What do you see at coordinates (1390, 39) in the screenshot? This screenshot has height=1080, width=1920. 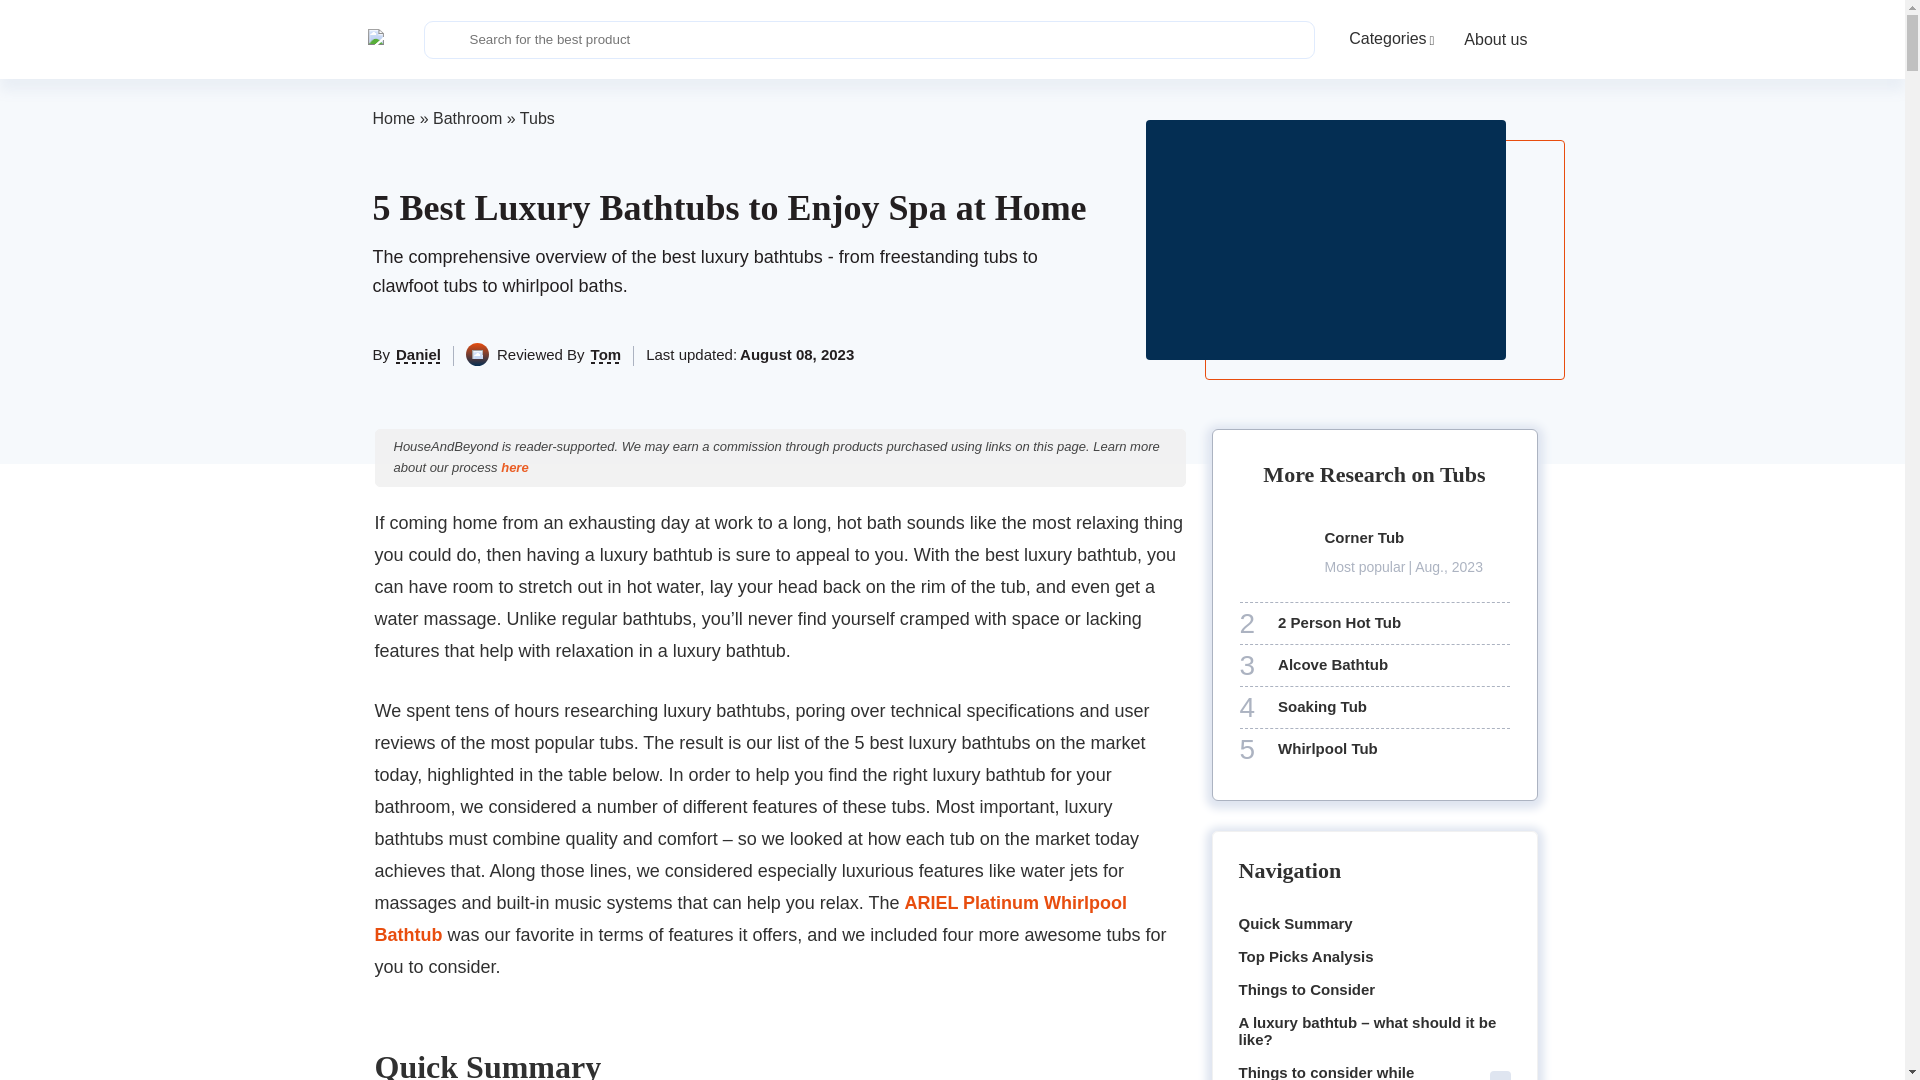 I see `Categories` at bounding box center [1390, 39].